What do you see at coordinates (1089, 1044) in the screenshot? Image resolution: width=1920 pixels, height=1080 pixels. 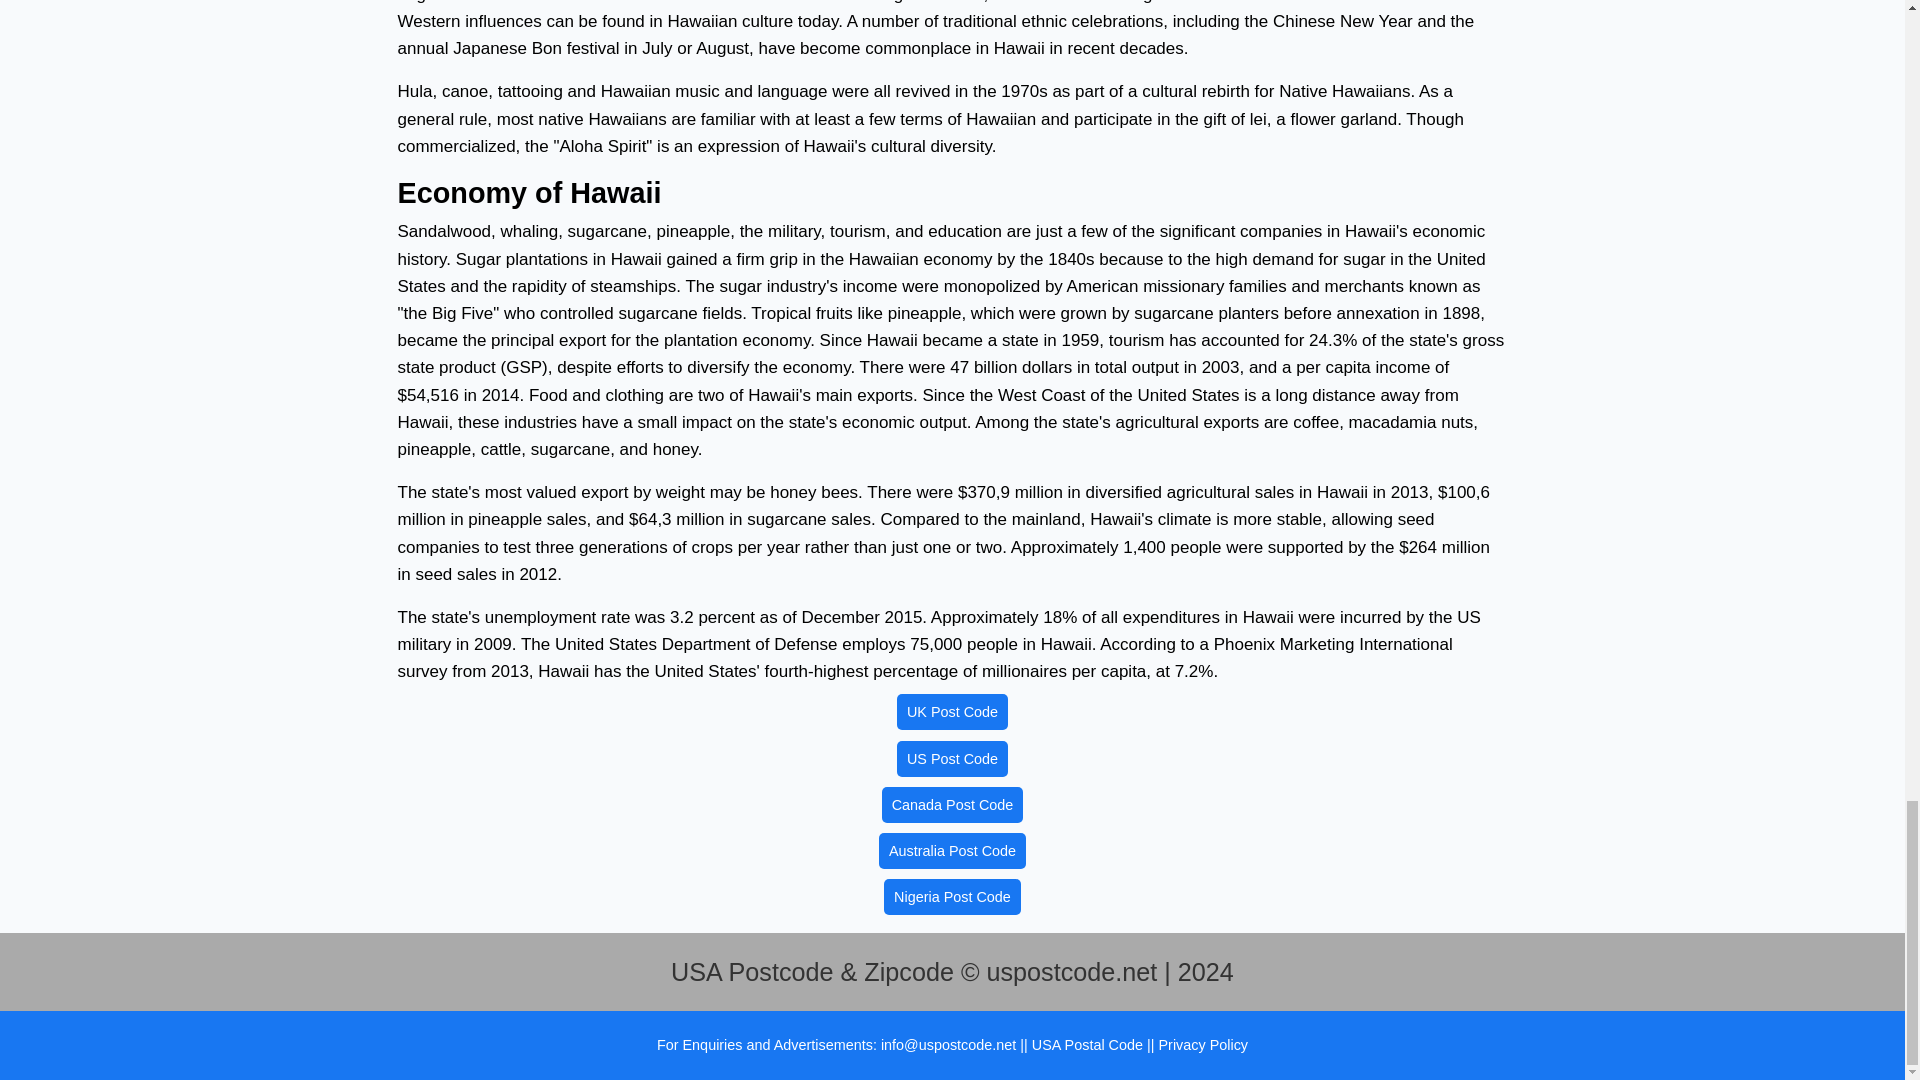 I see `USA Postal Code` at bounding box center [1089, 1044].